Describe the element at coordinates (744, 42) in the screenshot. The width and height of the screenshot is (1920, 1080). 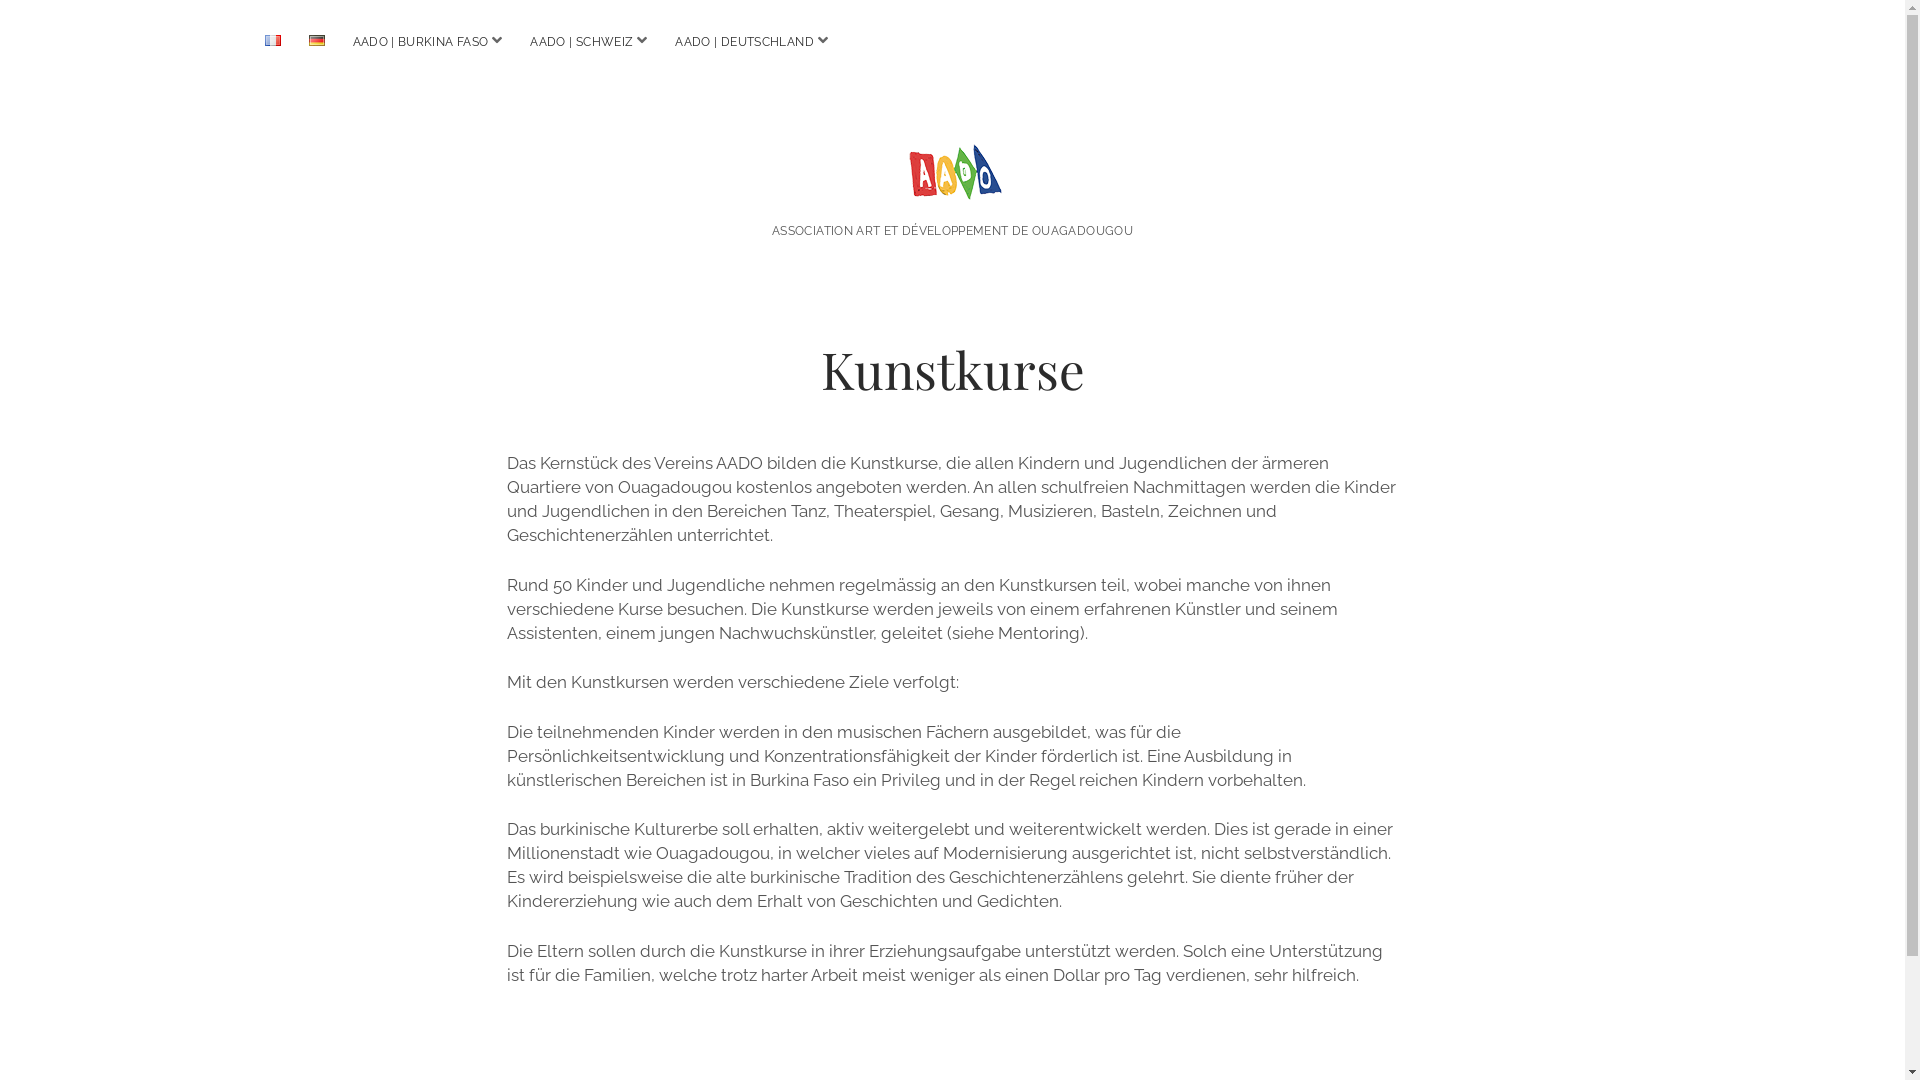
I see `AADO | DEUTSCHLAND` at that location.